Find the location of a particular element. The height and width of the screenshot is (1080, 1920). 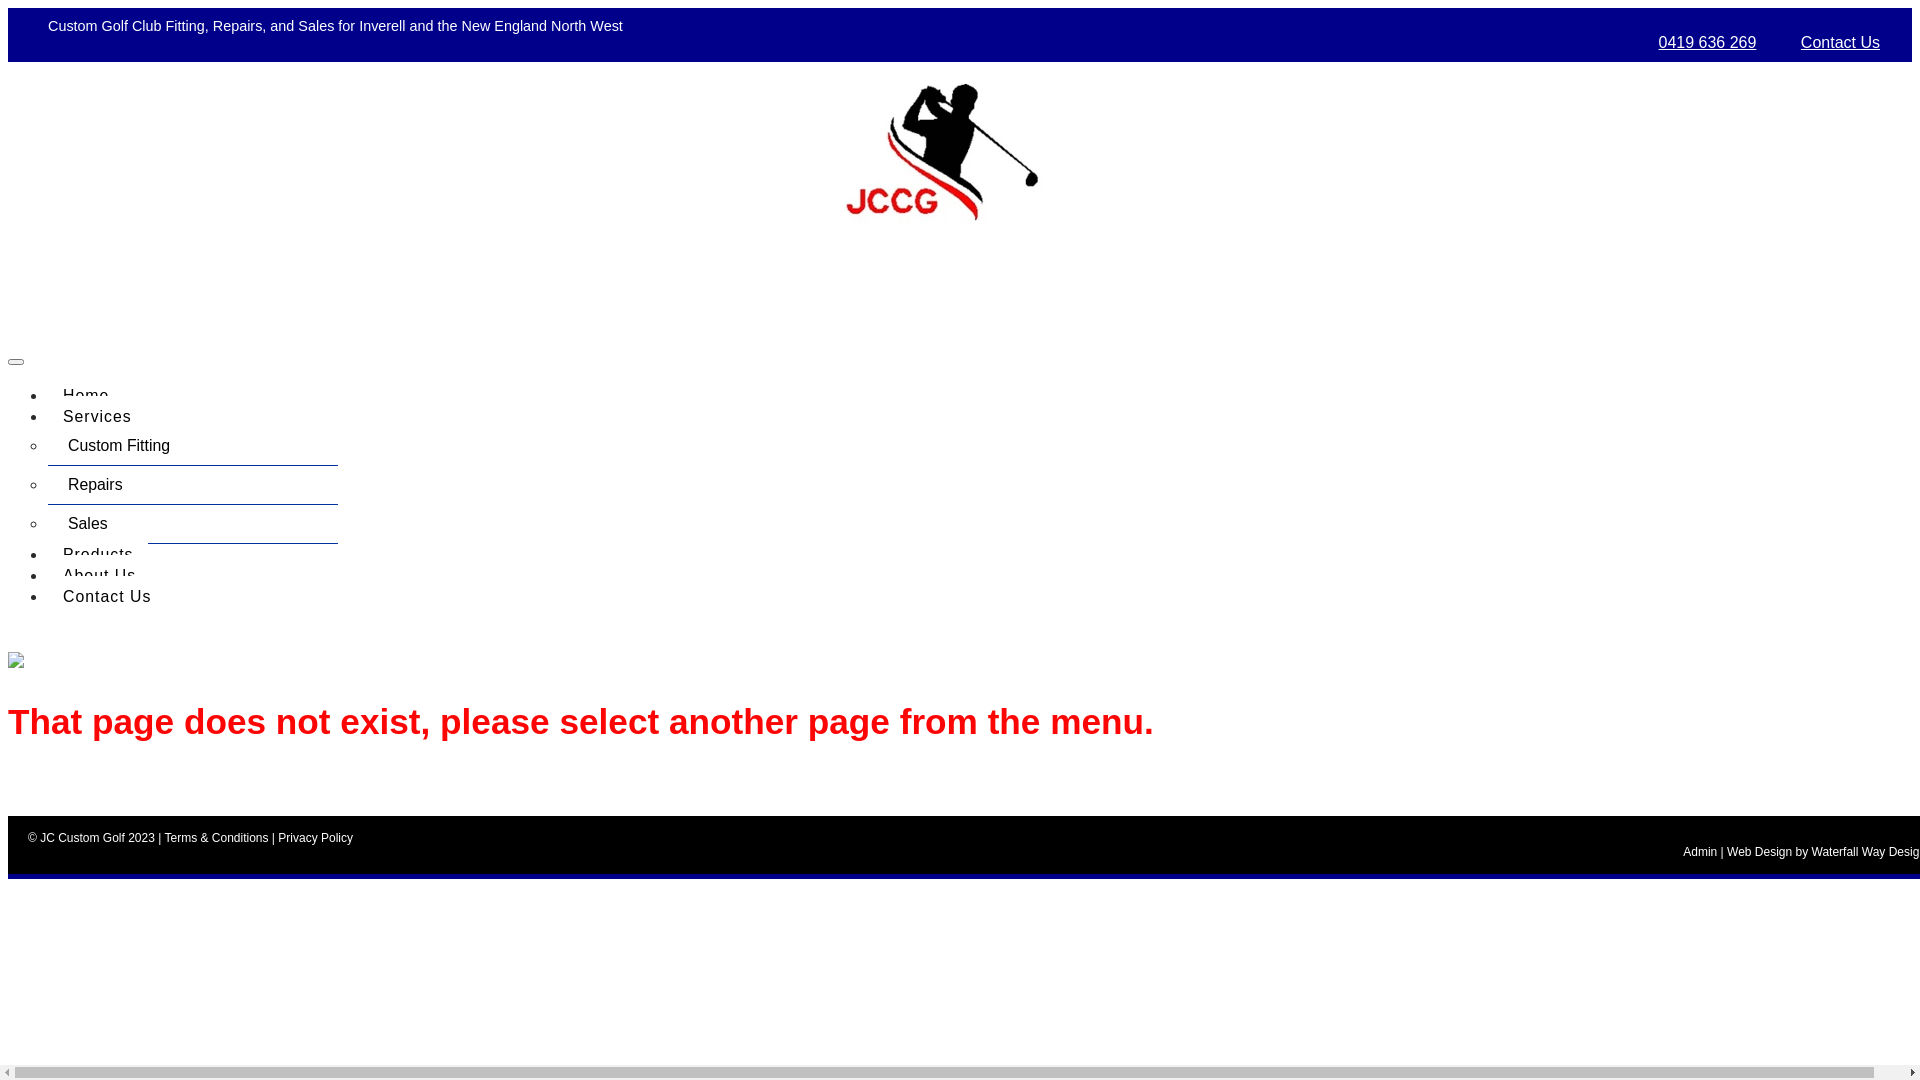

Privacy Policy is located at coordinates (316, 838).